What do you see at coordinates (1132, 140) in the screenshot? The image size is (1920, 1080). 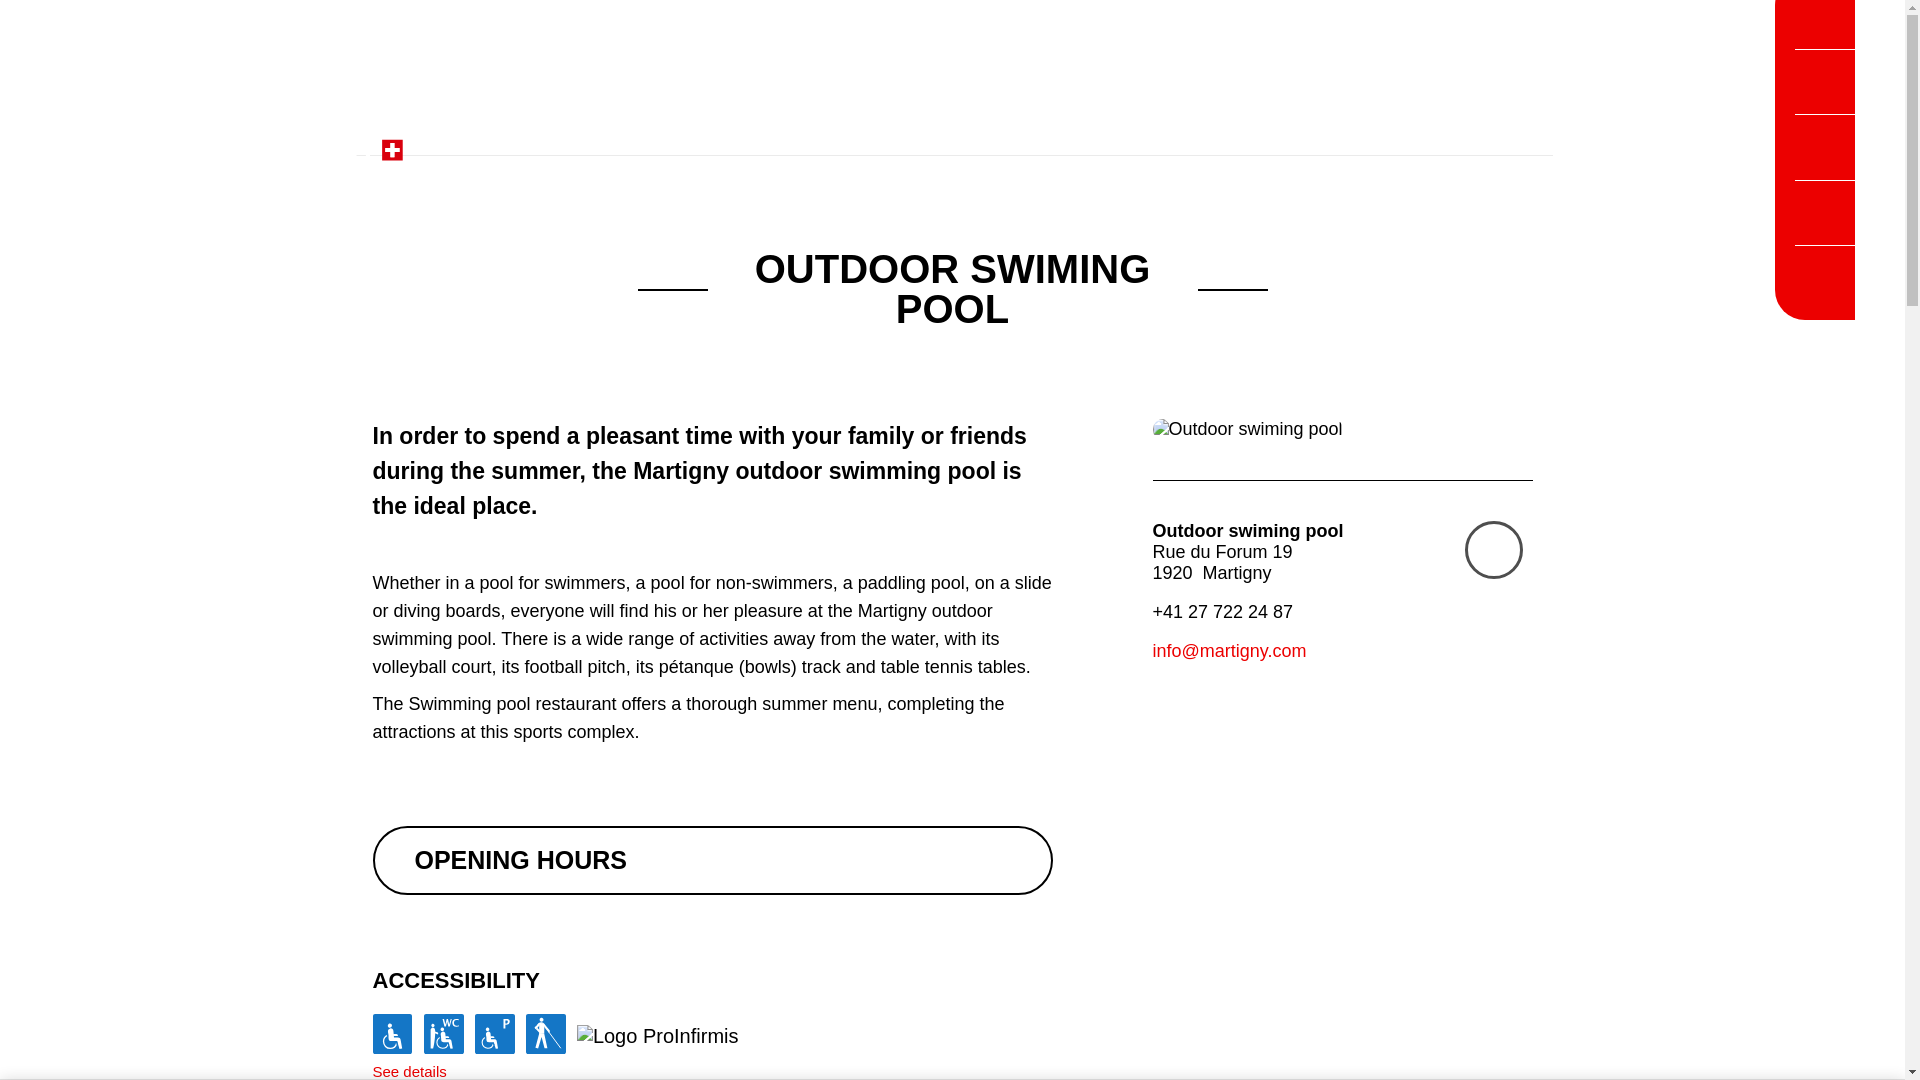 I see `Search` at bounding box center [1132, 140].